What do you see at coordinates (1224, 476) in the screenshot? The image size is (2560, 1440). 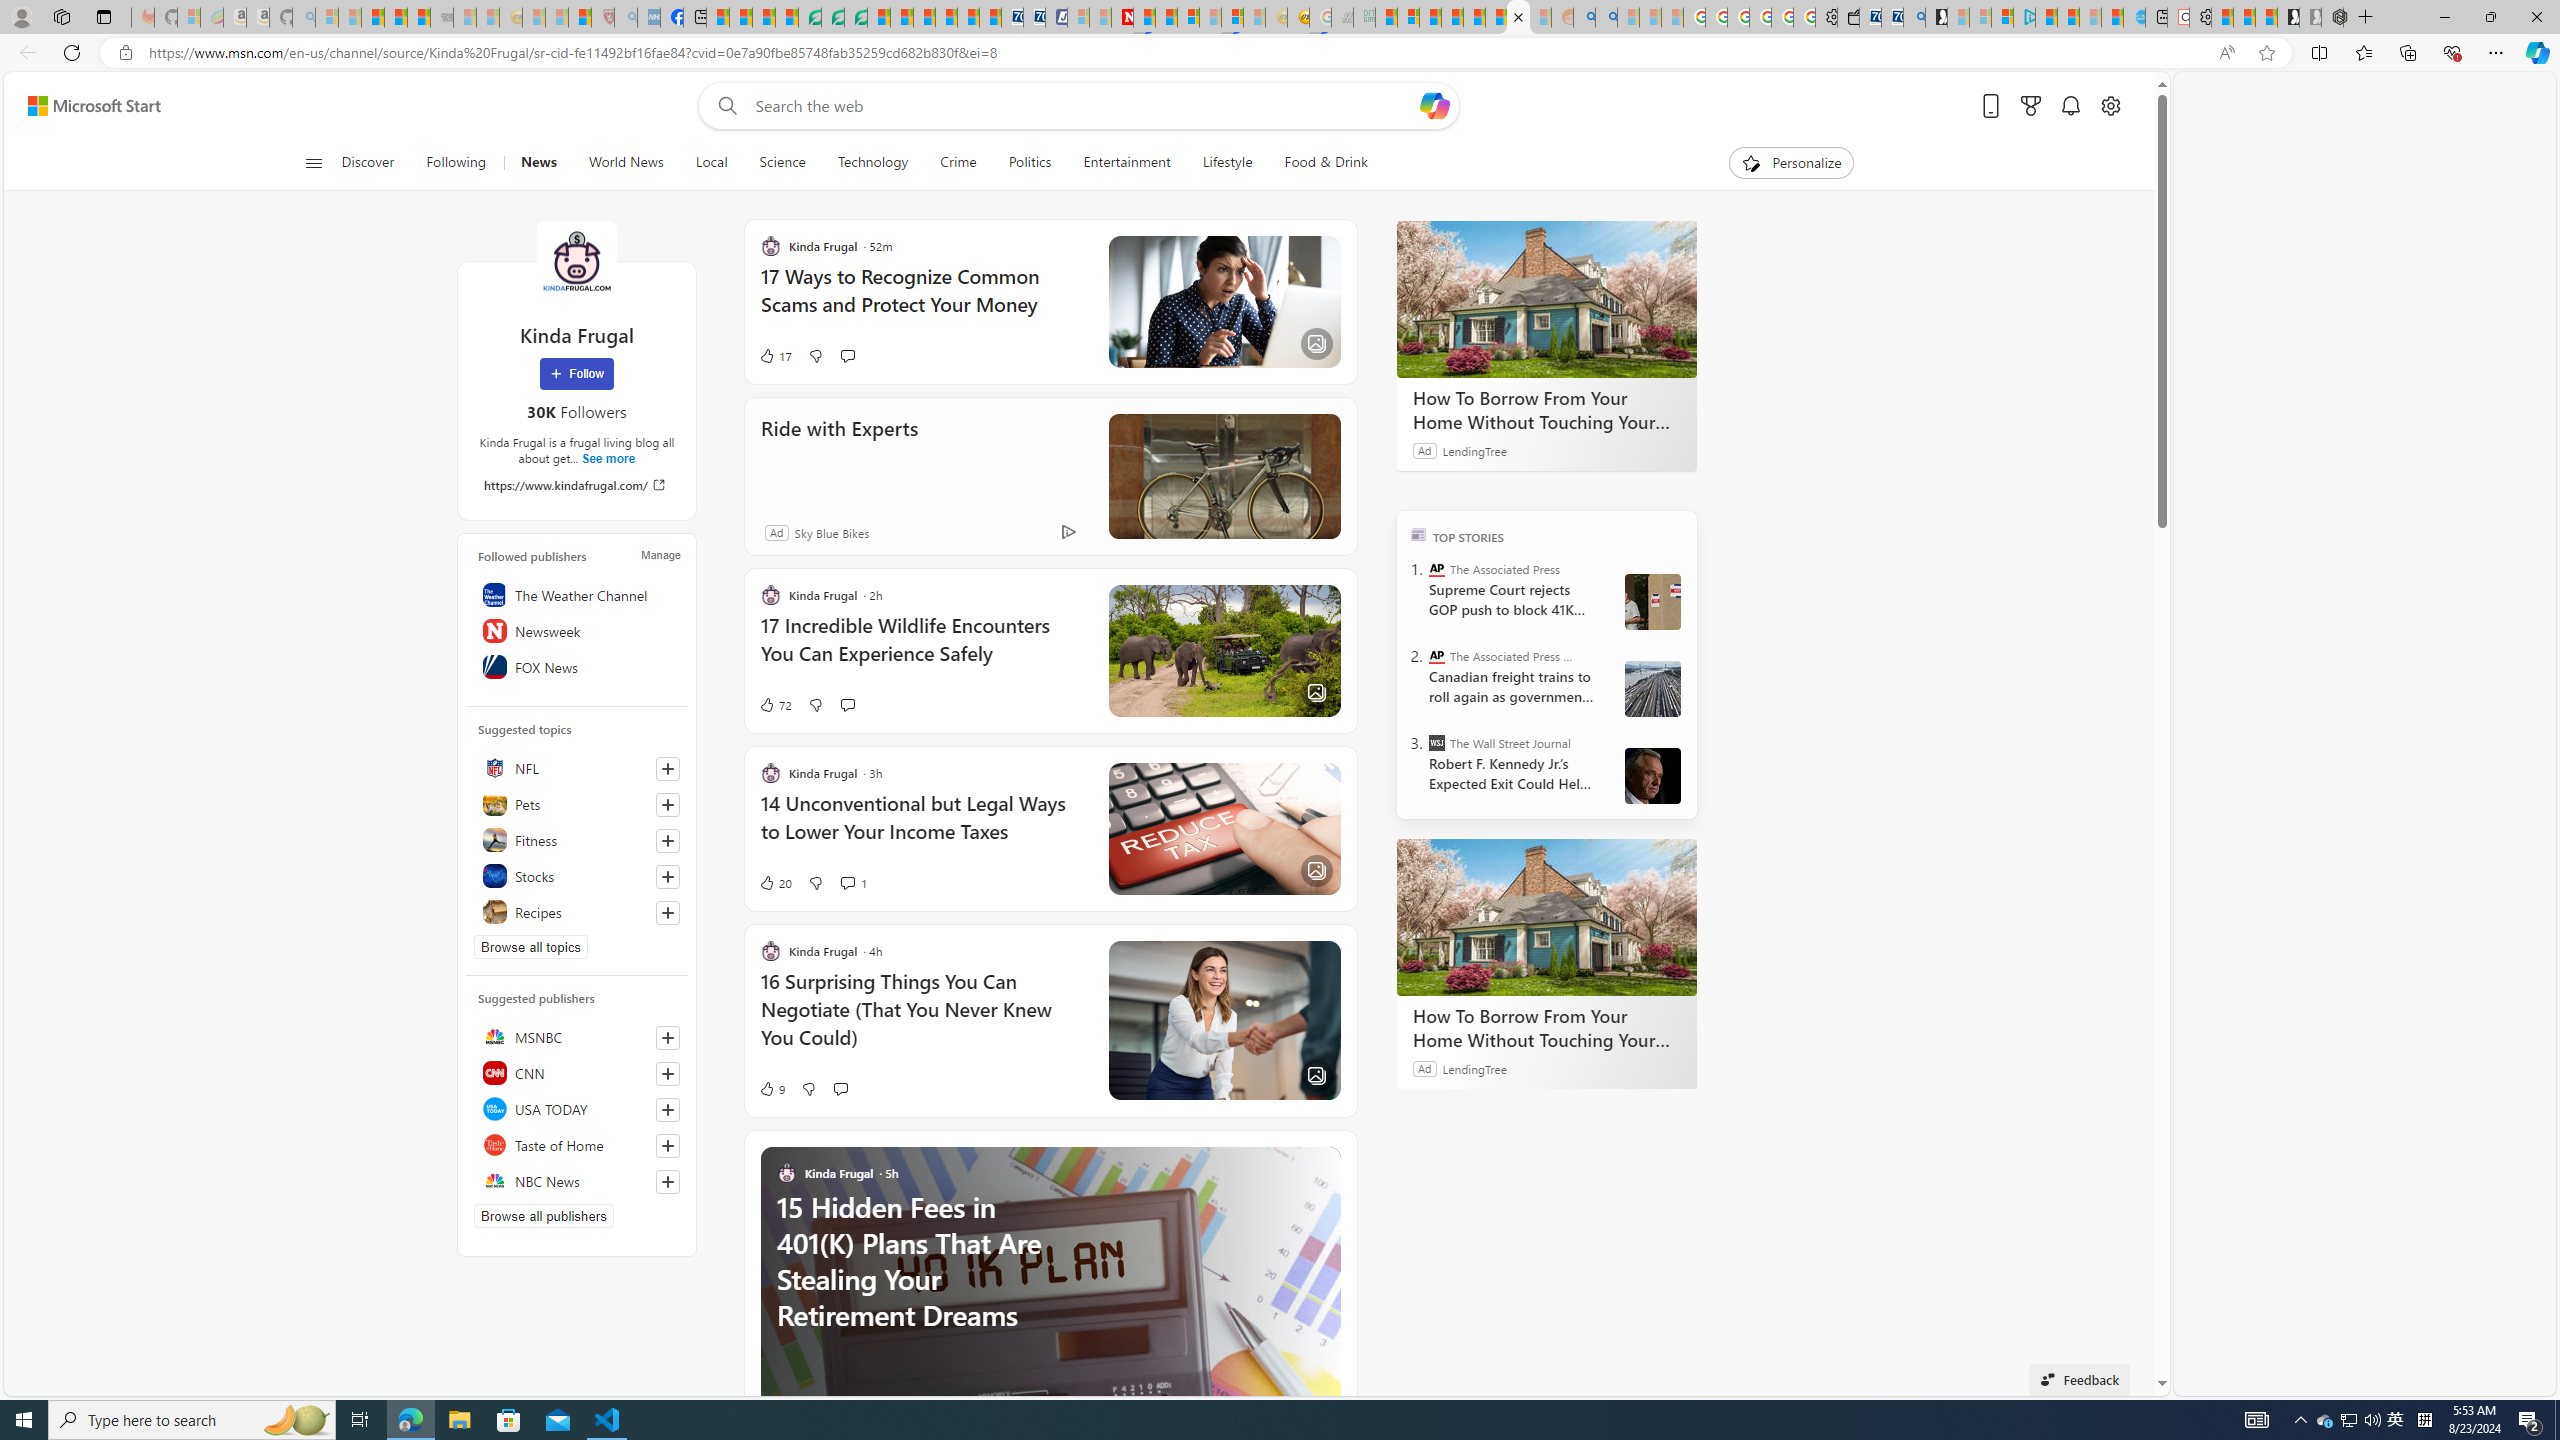 I see `Ride with Experts` at bounding box center [1224, 476].